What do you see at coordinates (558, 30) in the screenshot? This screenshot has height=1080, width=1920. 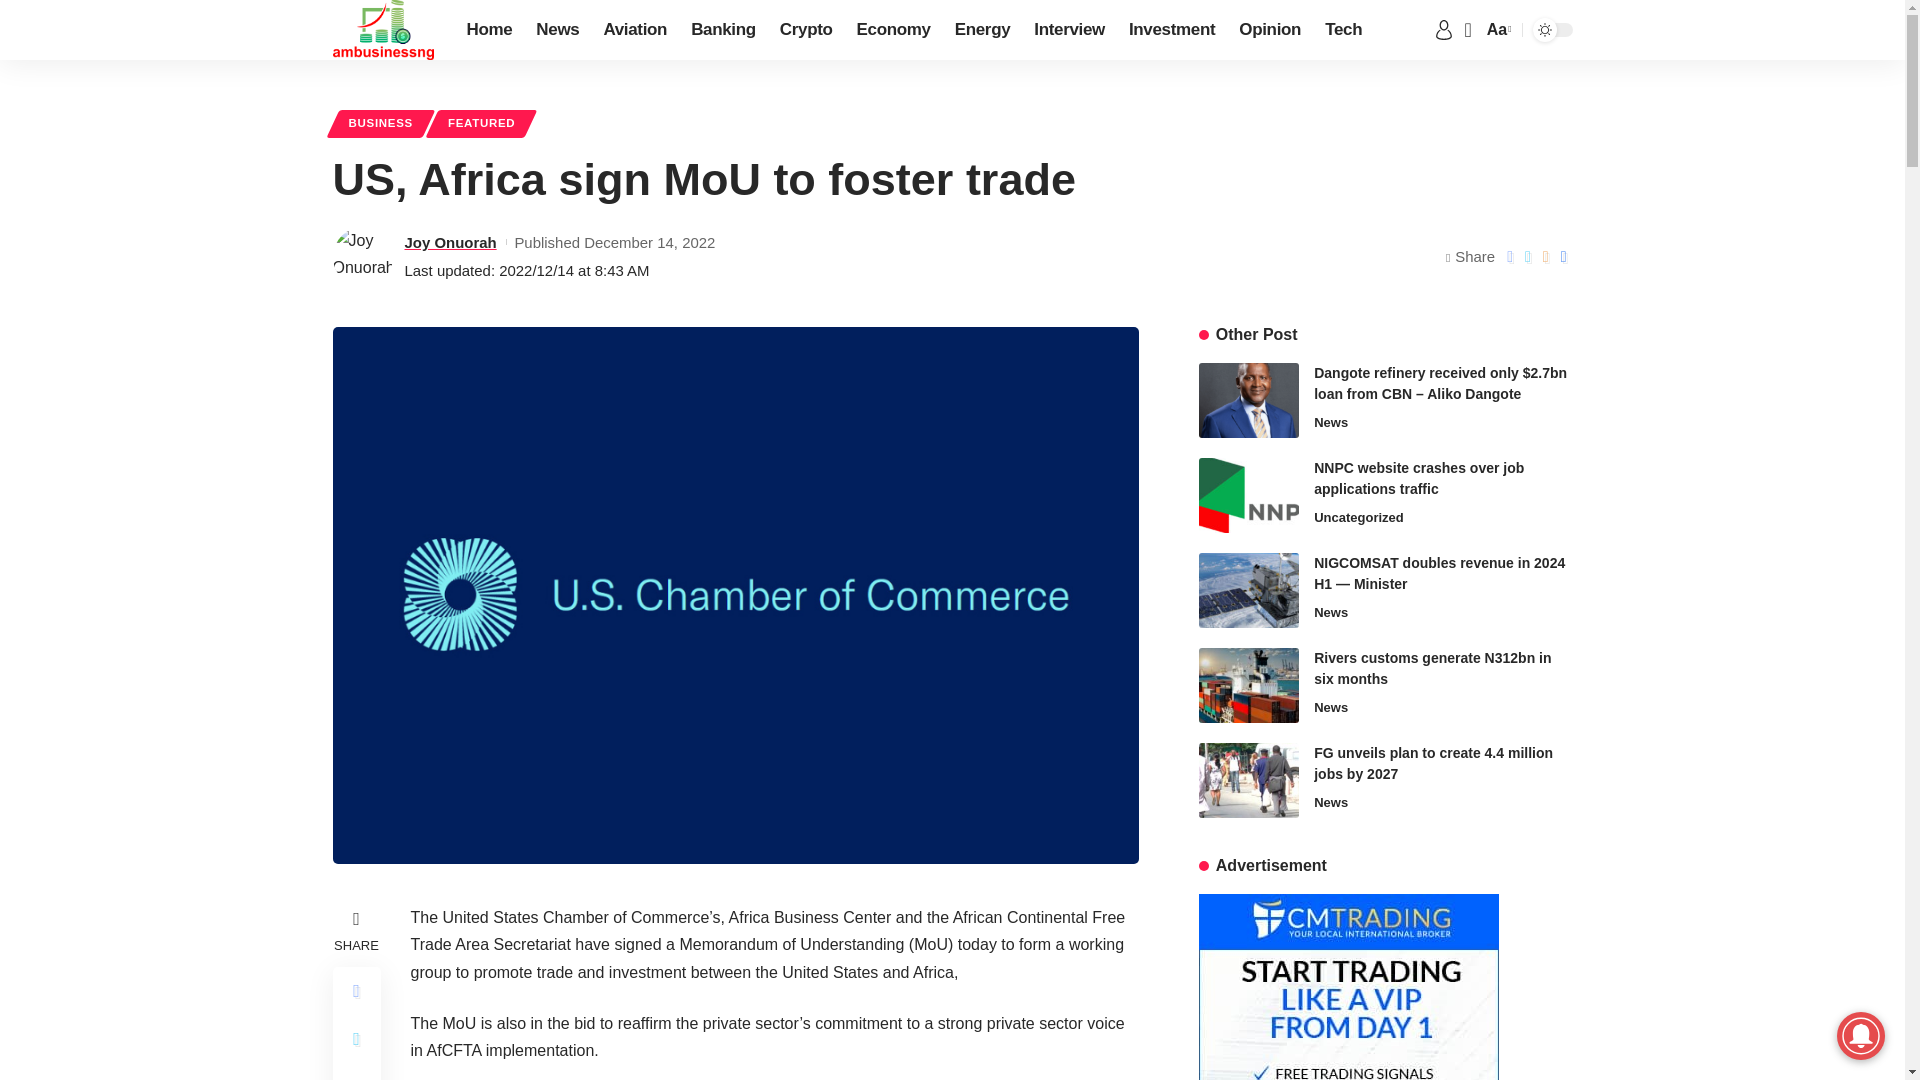 I see `News` at bounding box center [558, 30].